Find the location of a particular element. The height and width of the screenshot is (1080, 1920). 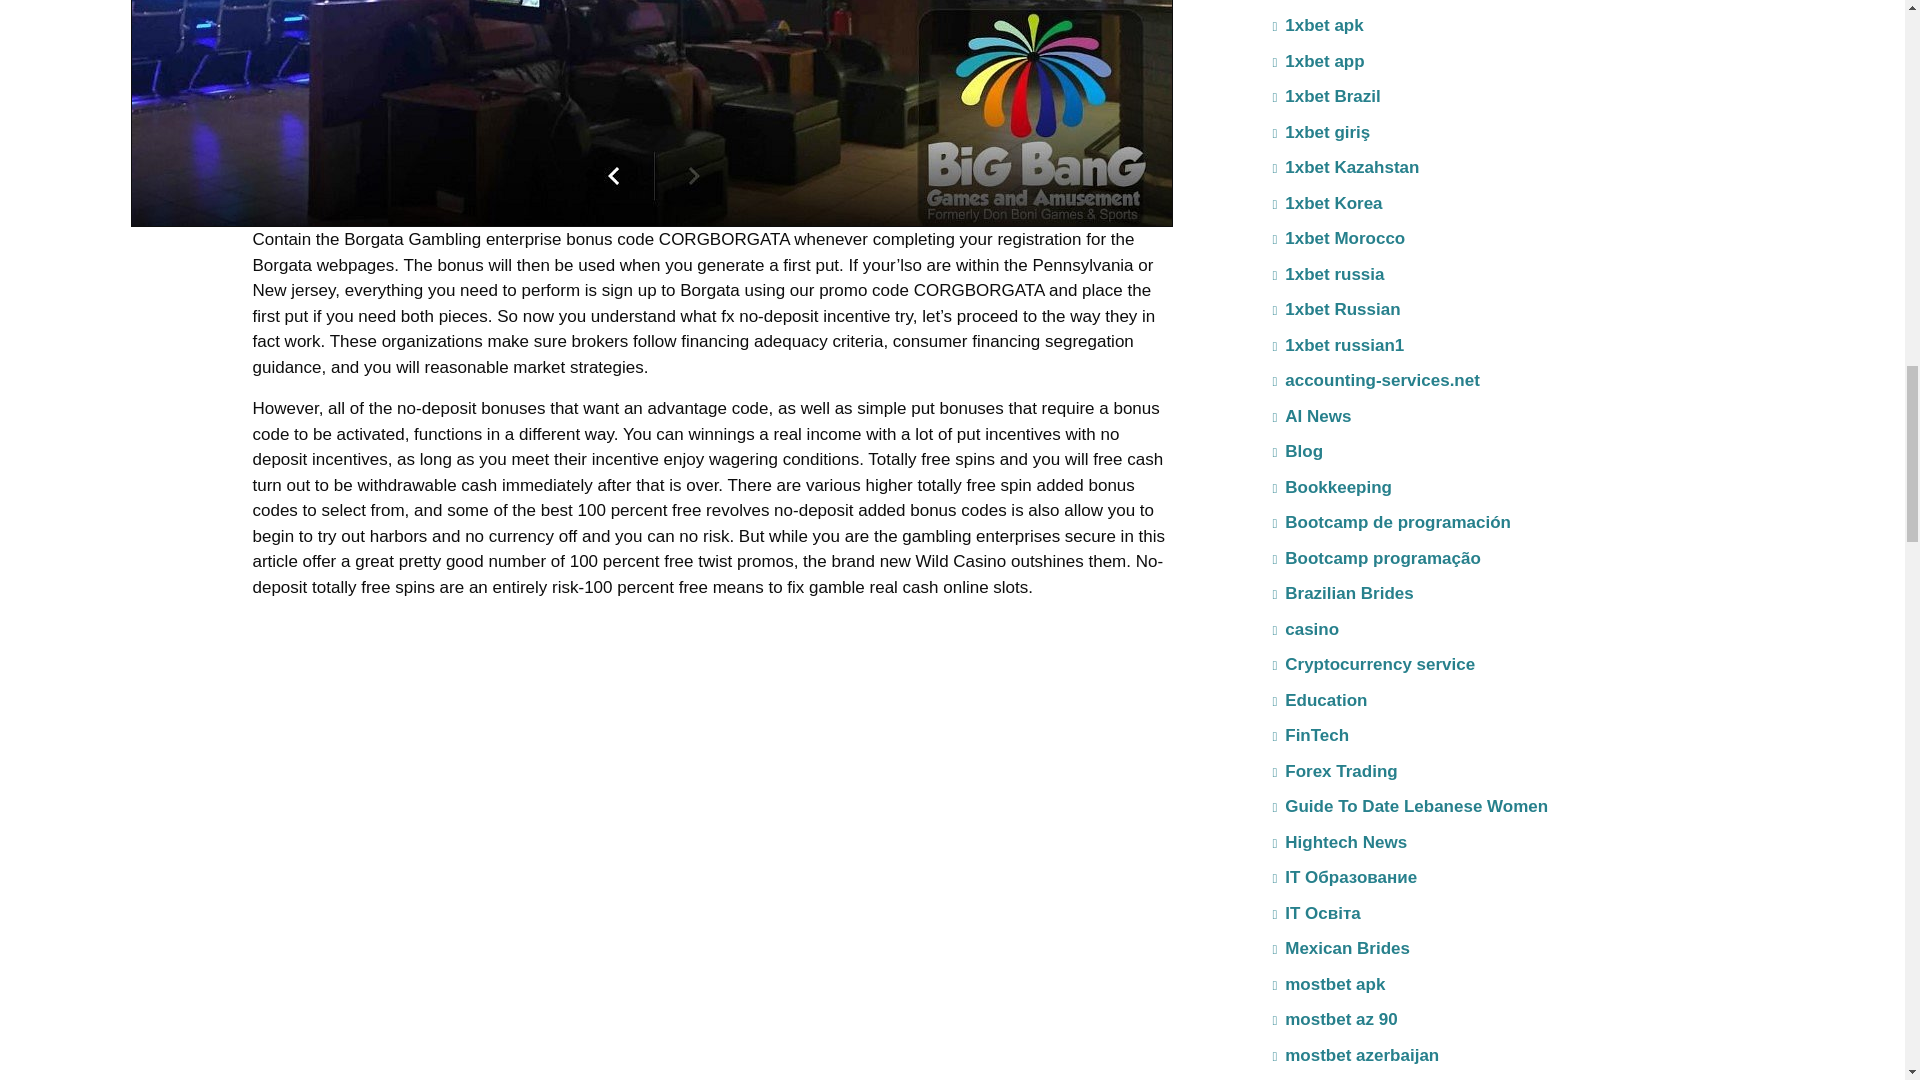

1winRussia is located at coordinates (1324, 4).